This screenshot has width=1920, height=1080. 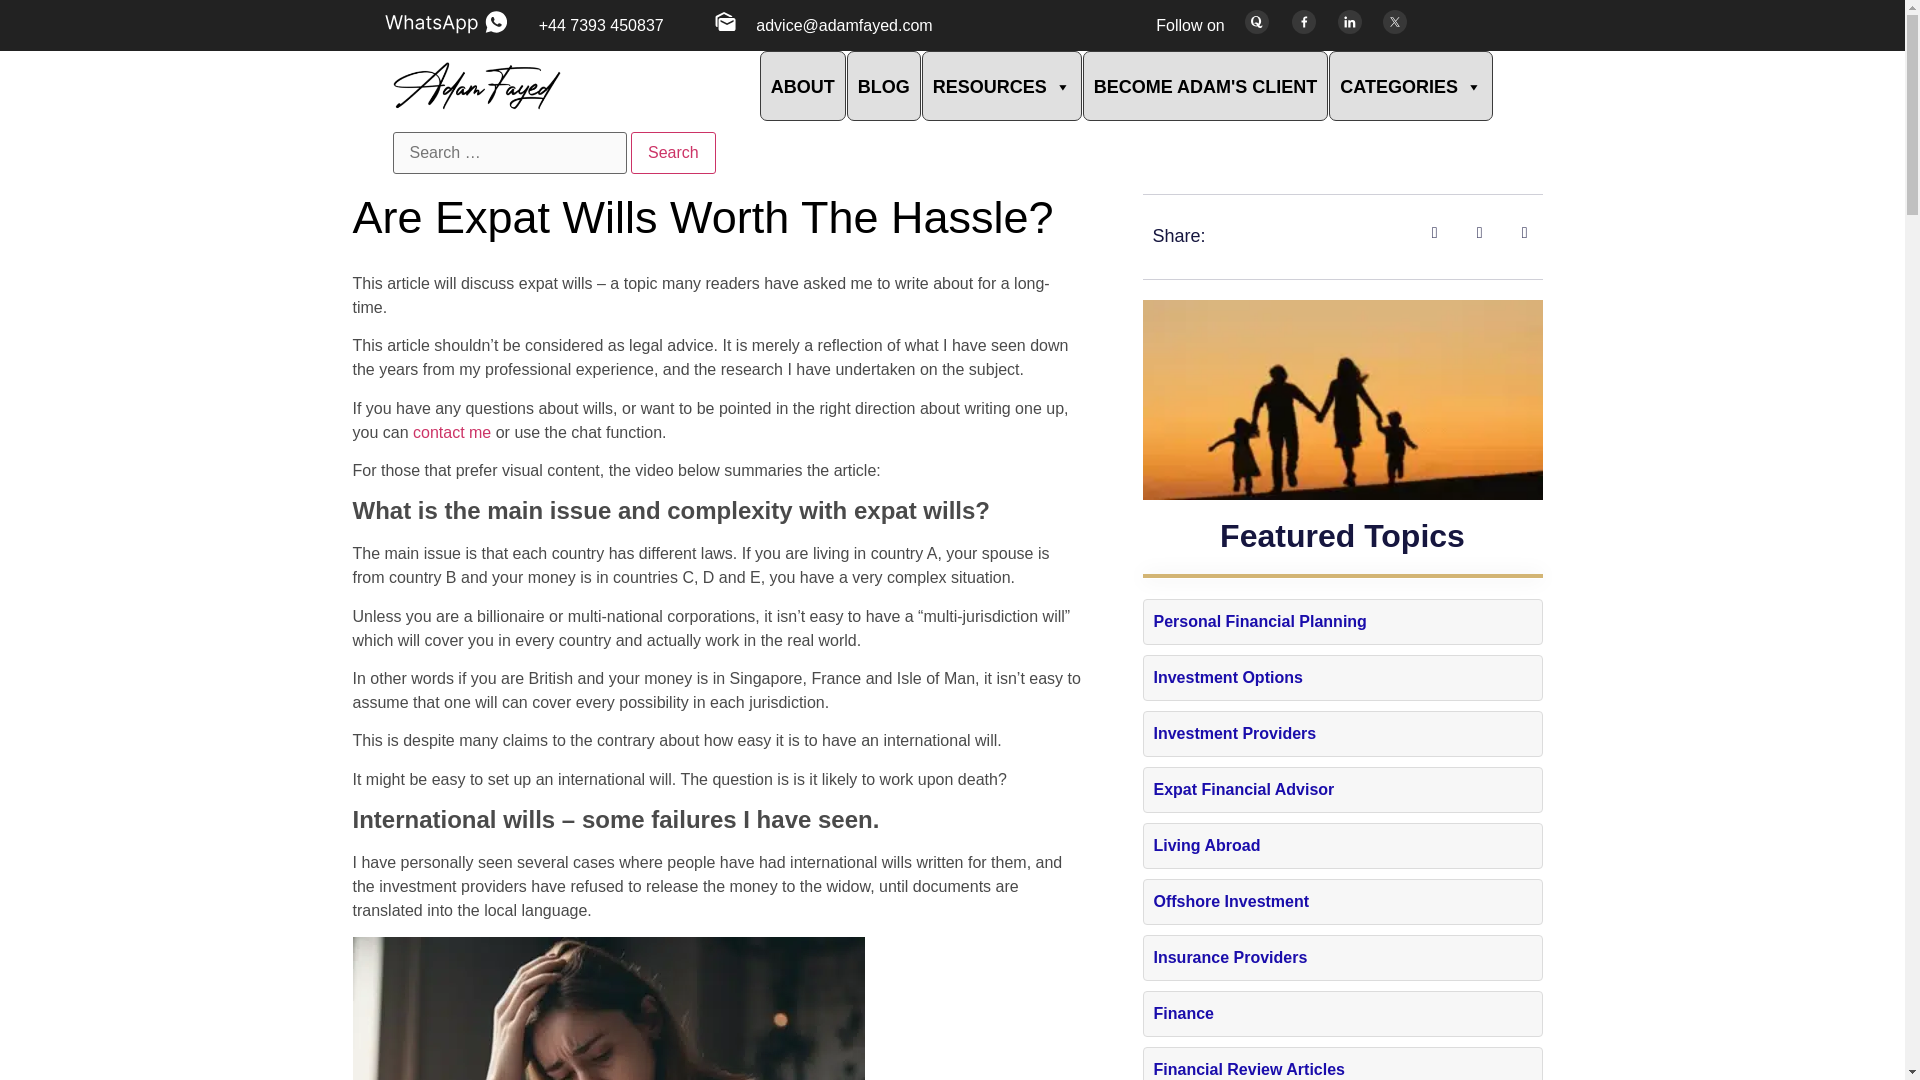 I want to click on Are Expat Wills Worth the Hassle? 1, so click(x=608, y=1008).